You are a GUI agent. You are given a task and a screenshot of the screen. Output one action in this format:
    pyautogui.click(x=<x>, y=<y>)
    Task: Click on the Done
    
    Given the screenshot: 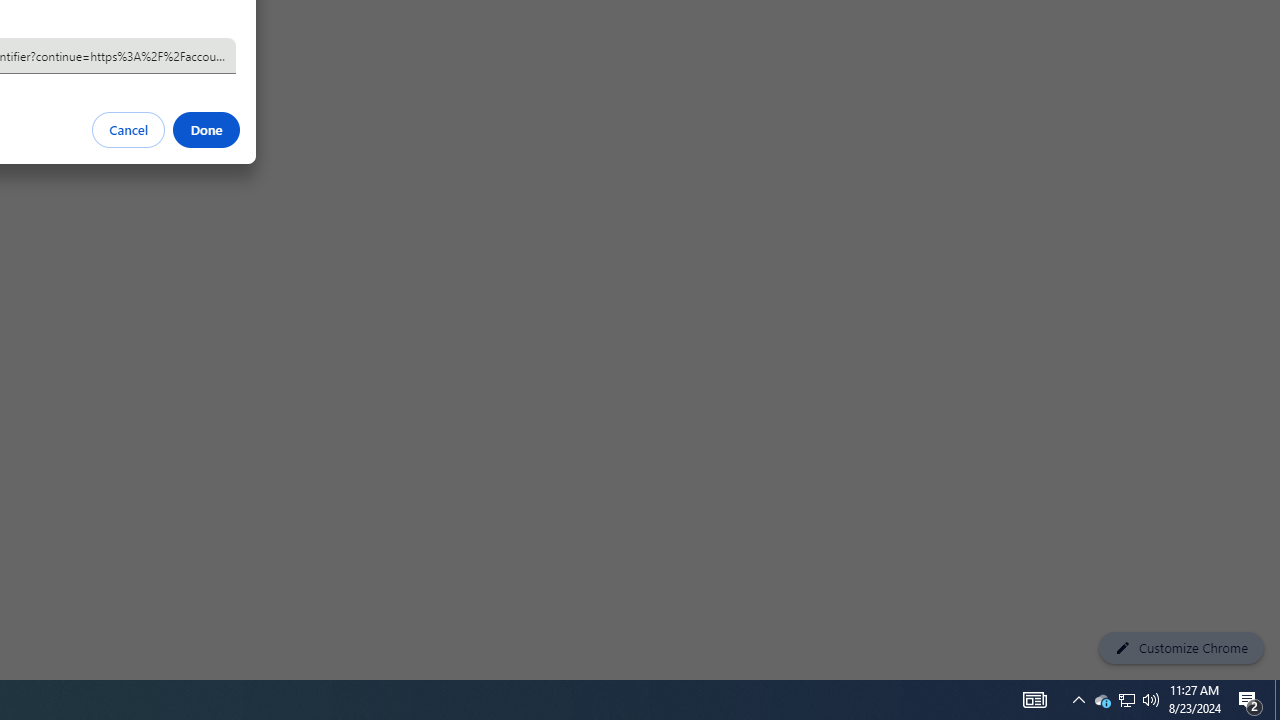 What is the action you would take?
    pyautogui.click(x=206, y=130)
    